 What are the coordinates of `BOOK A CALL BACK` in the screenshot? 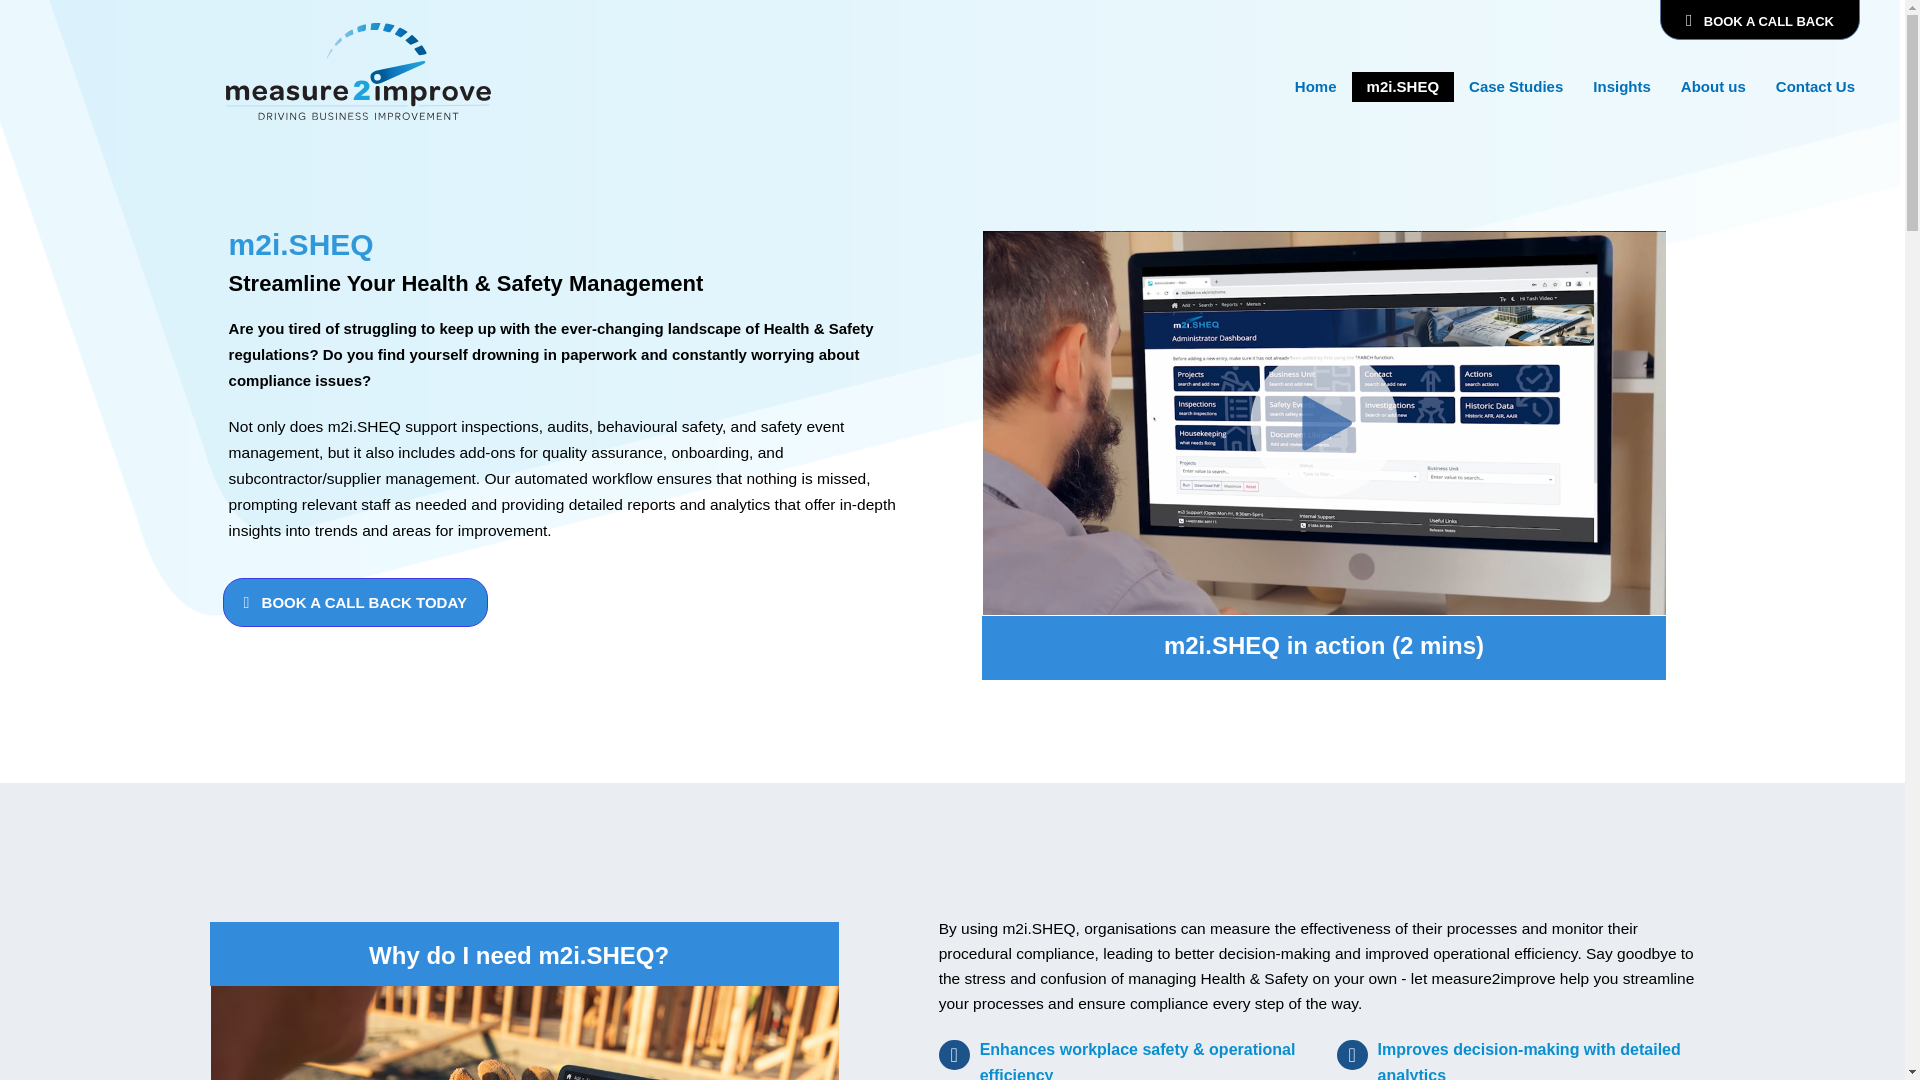 It's located at (1760, 20).